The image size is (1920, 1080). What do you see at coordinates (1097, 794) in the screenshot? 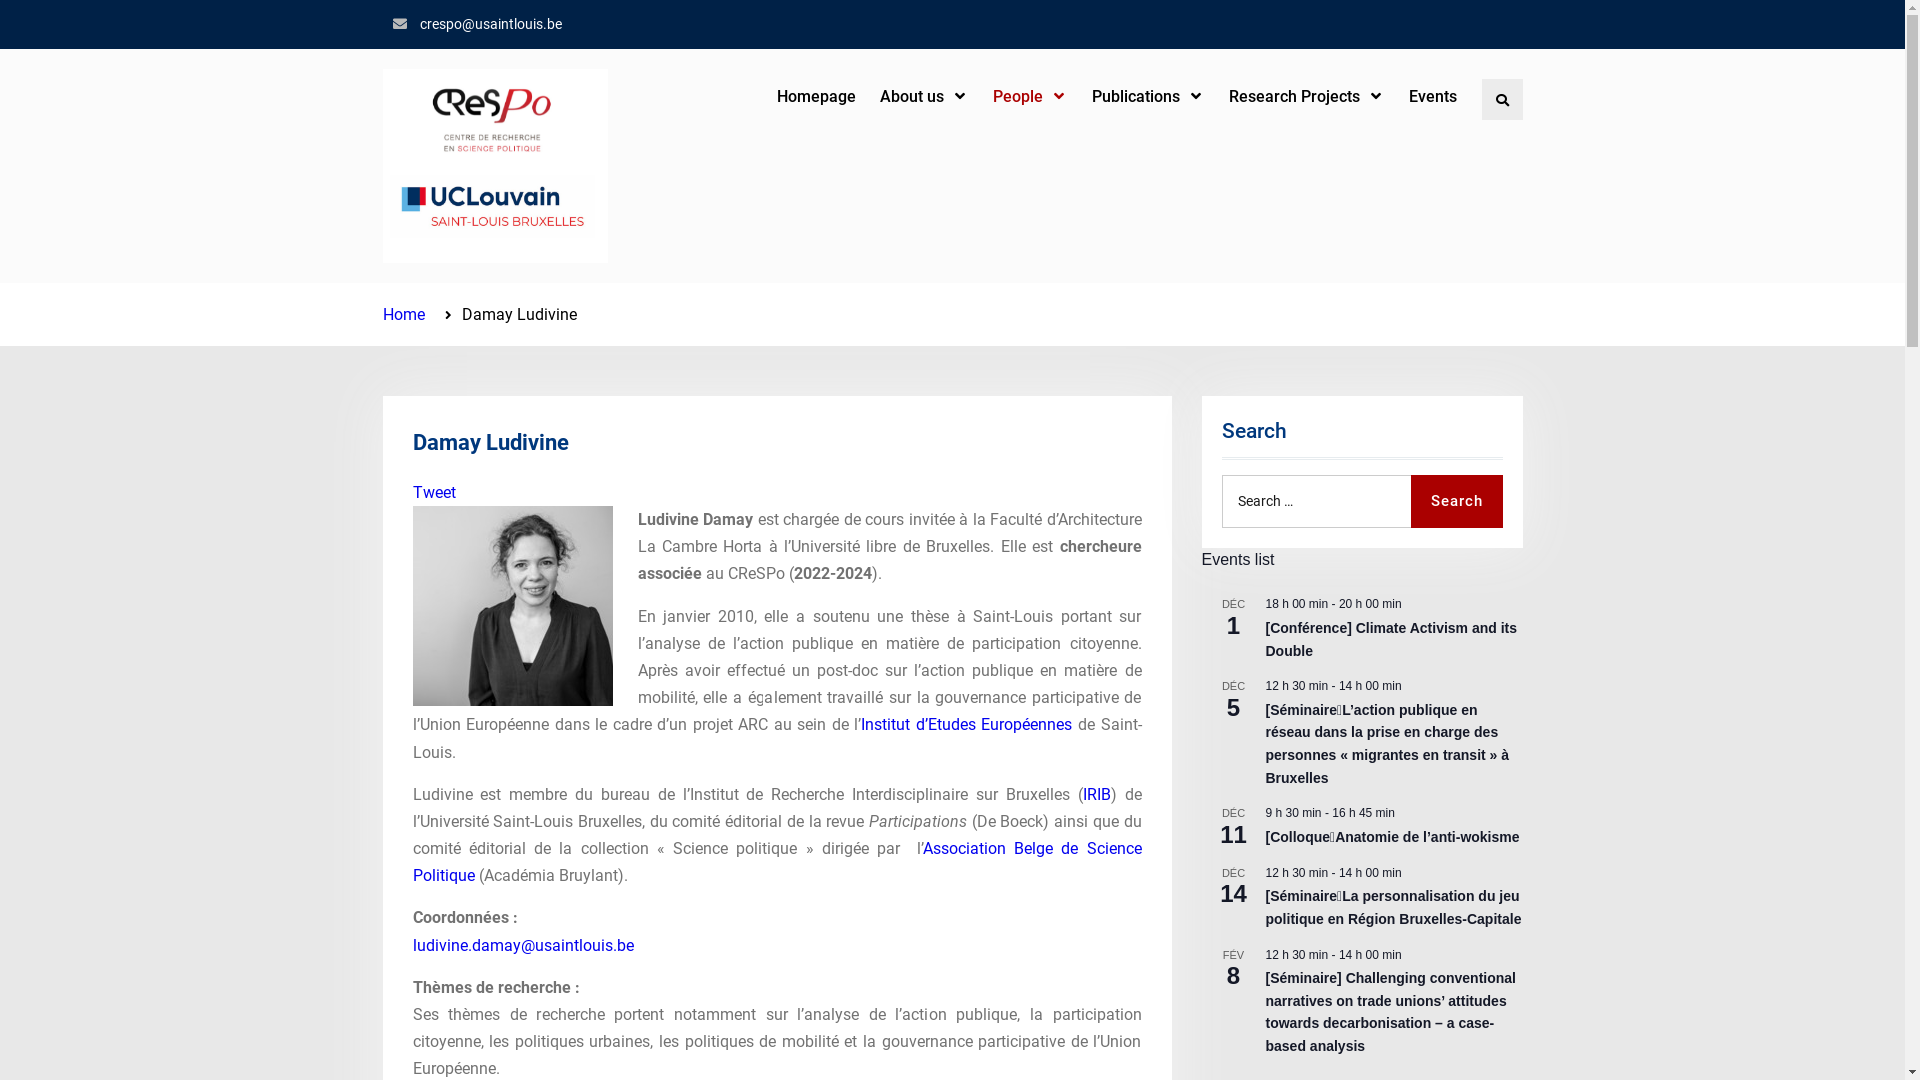
I see `IRIB` at bounding box center [1097, 794].